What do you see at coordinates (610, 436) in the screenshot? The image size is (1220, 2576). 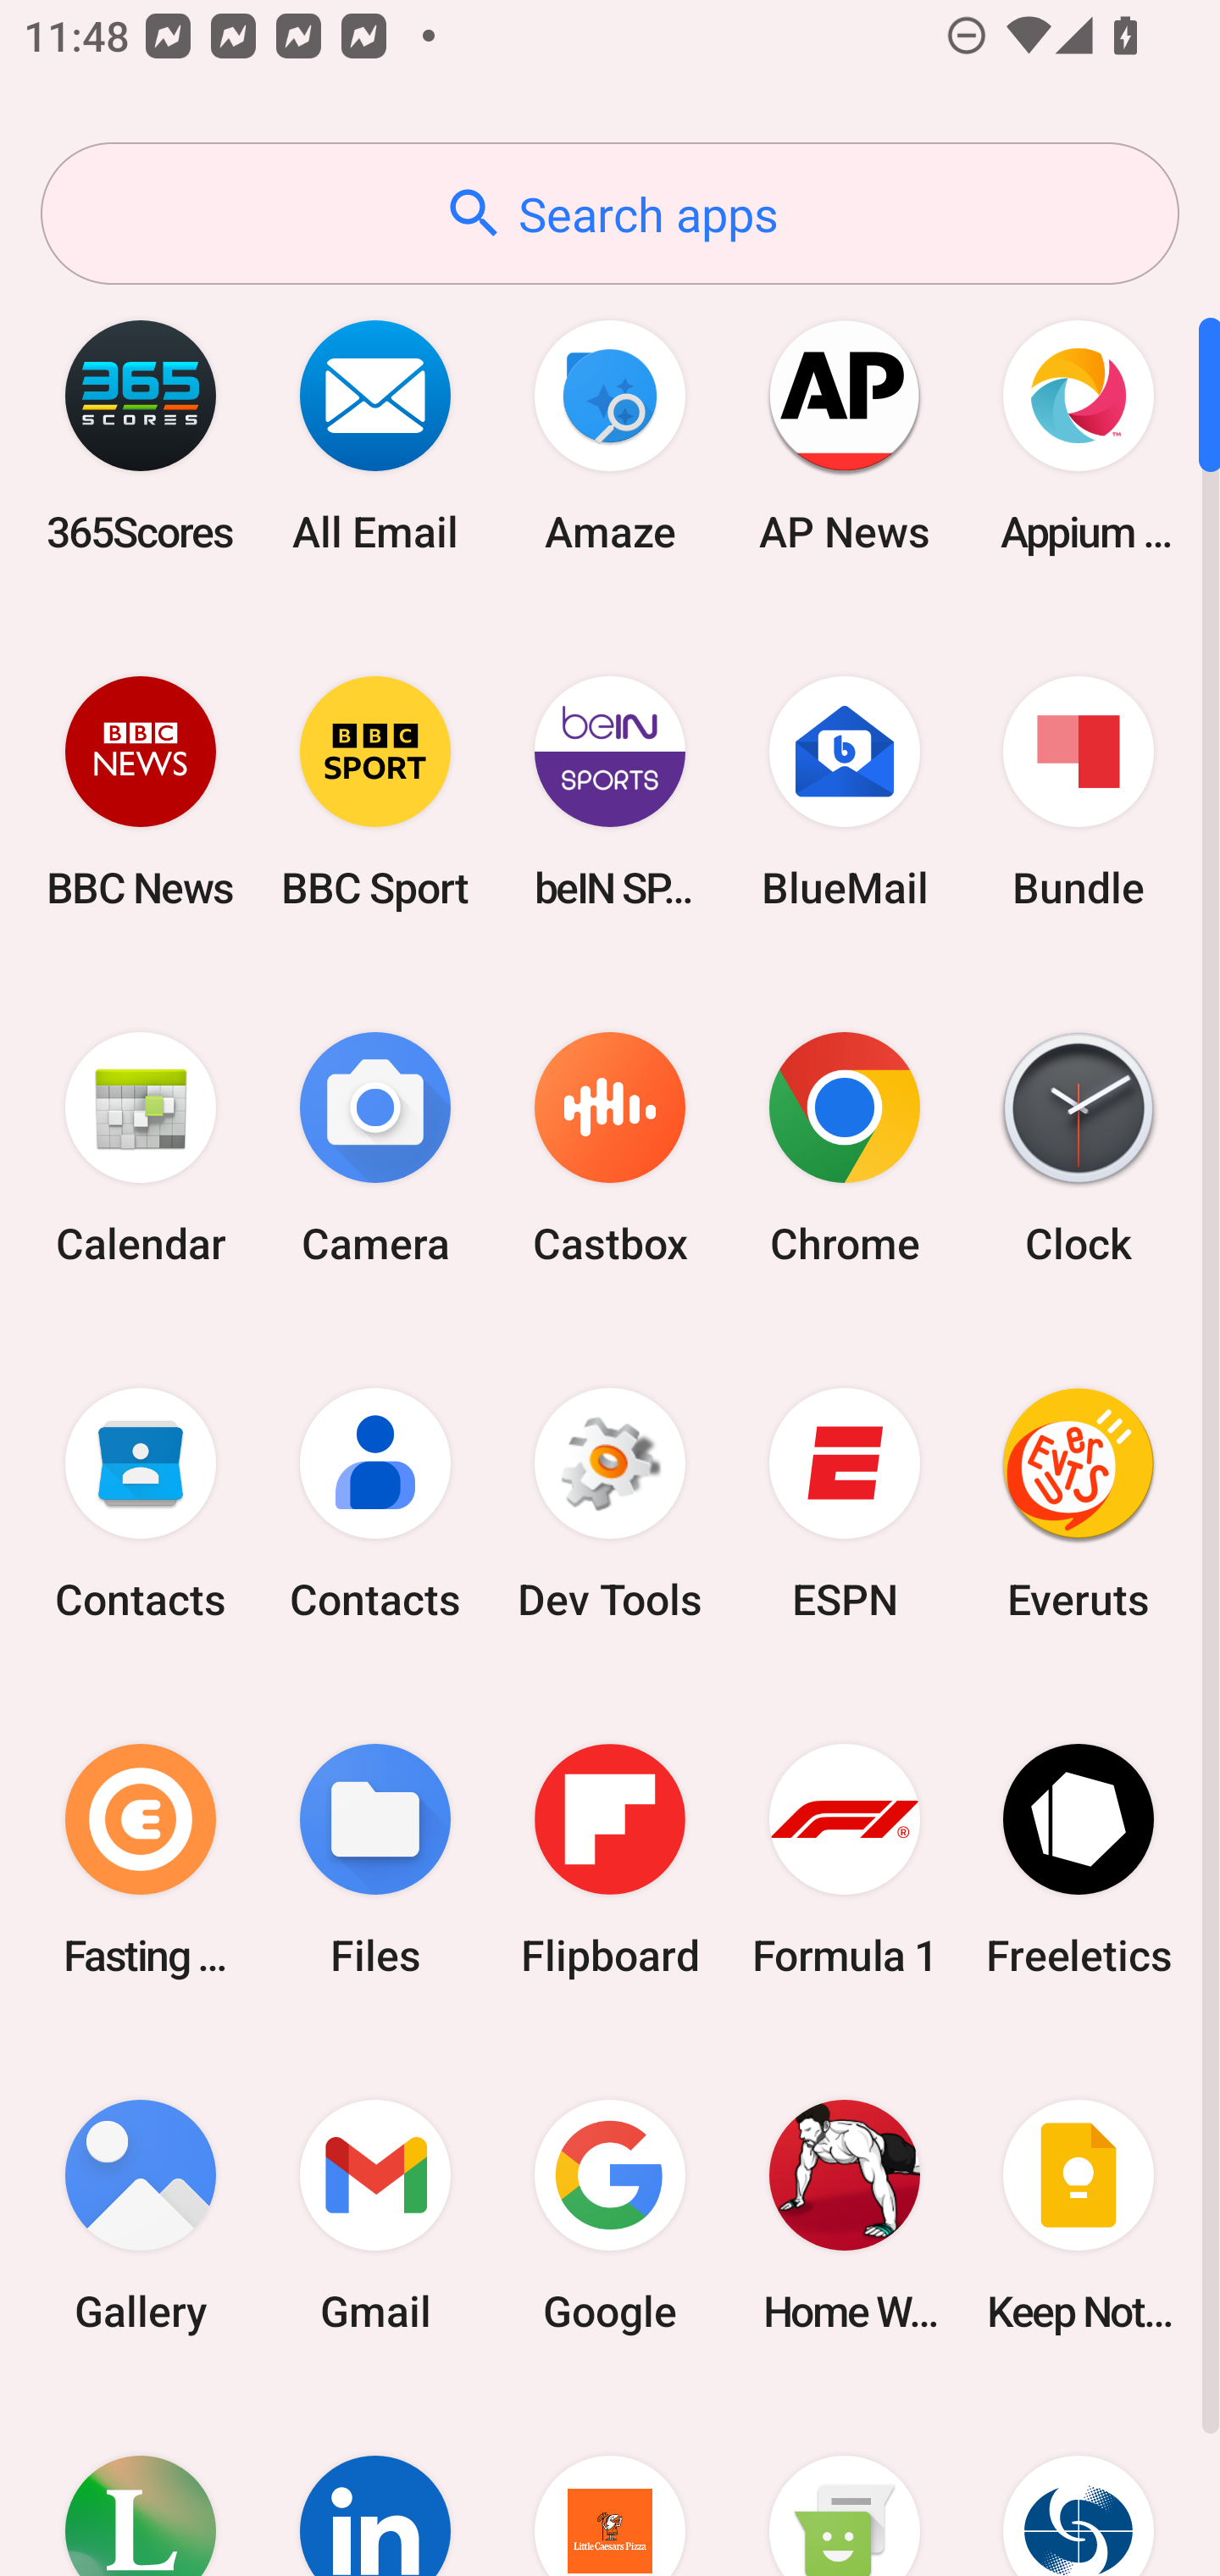 I see `Amaze` at bounding box center [610, 436].